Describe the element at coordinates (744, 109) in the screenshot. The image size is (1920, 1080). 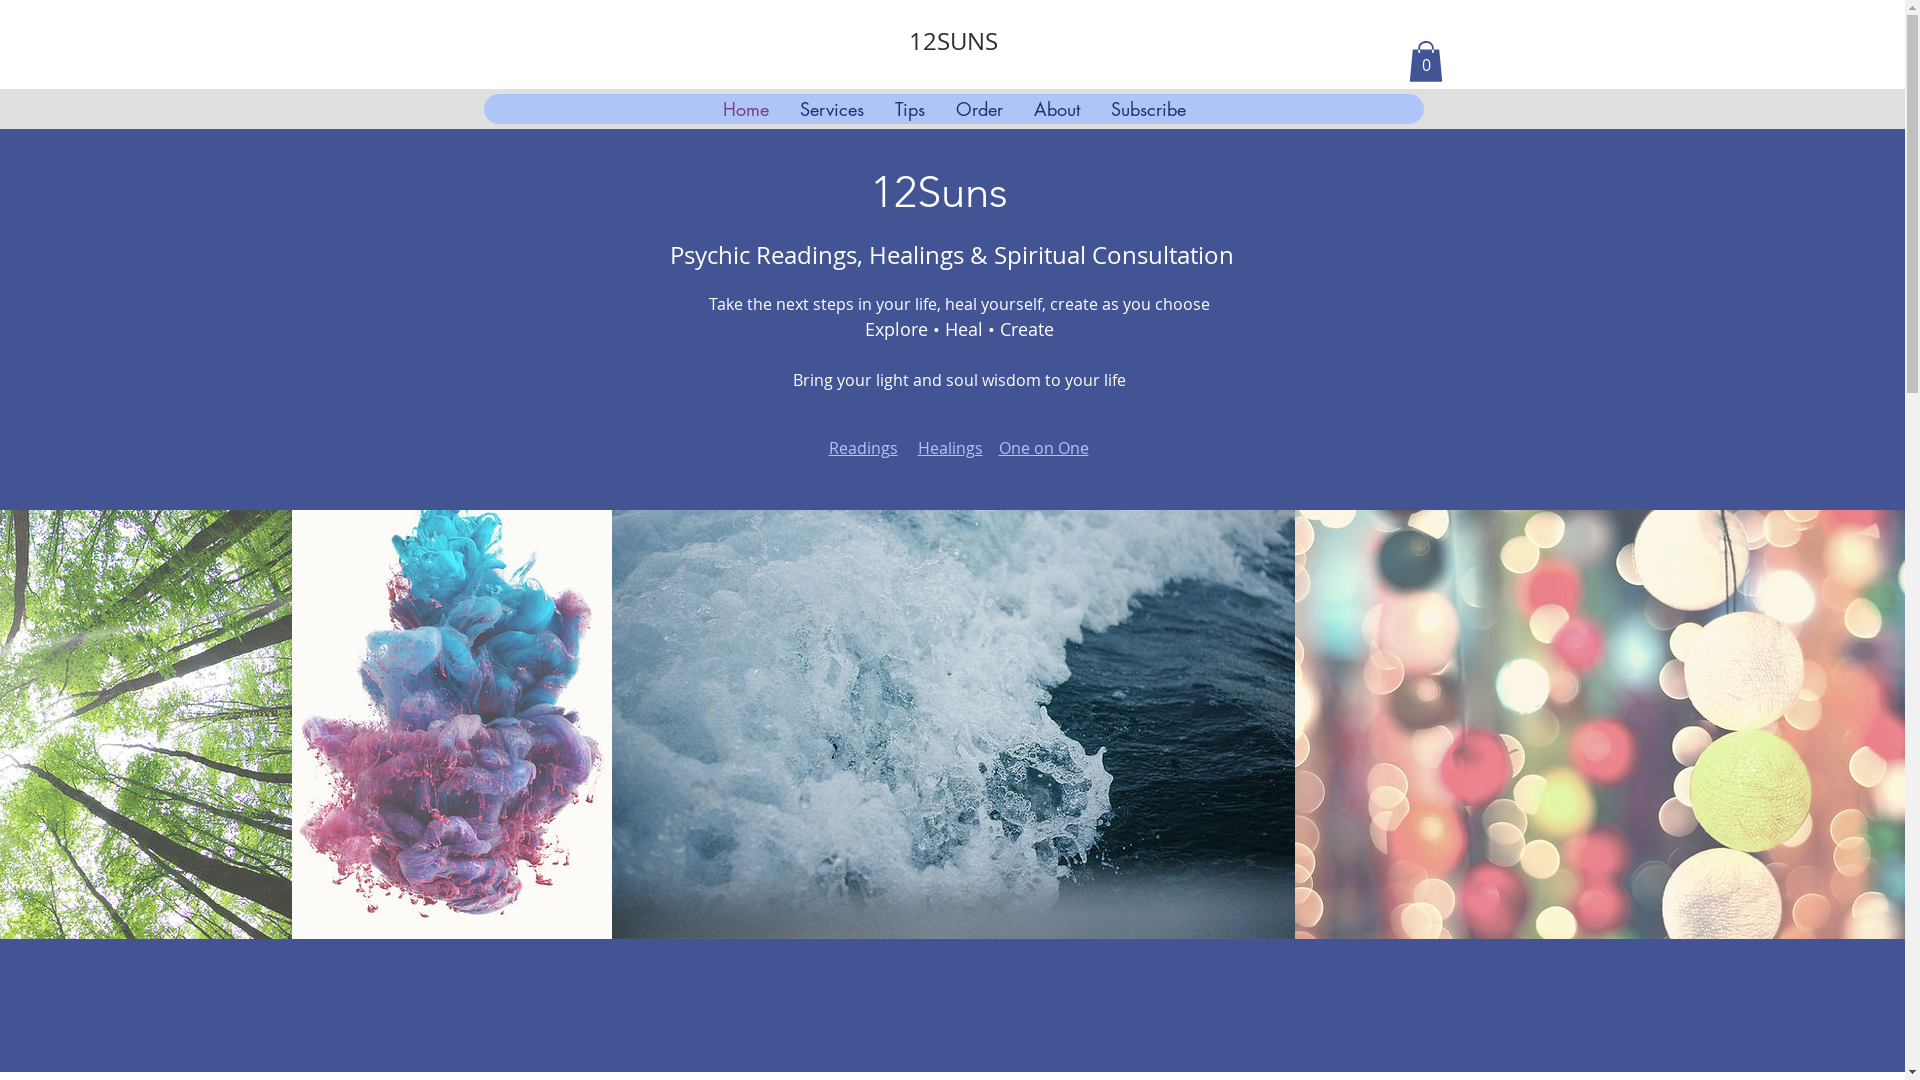
I see `Home` at that location.